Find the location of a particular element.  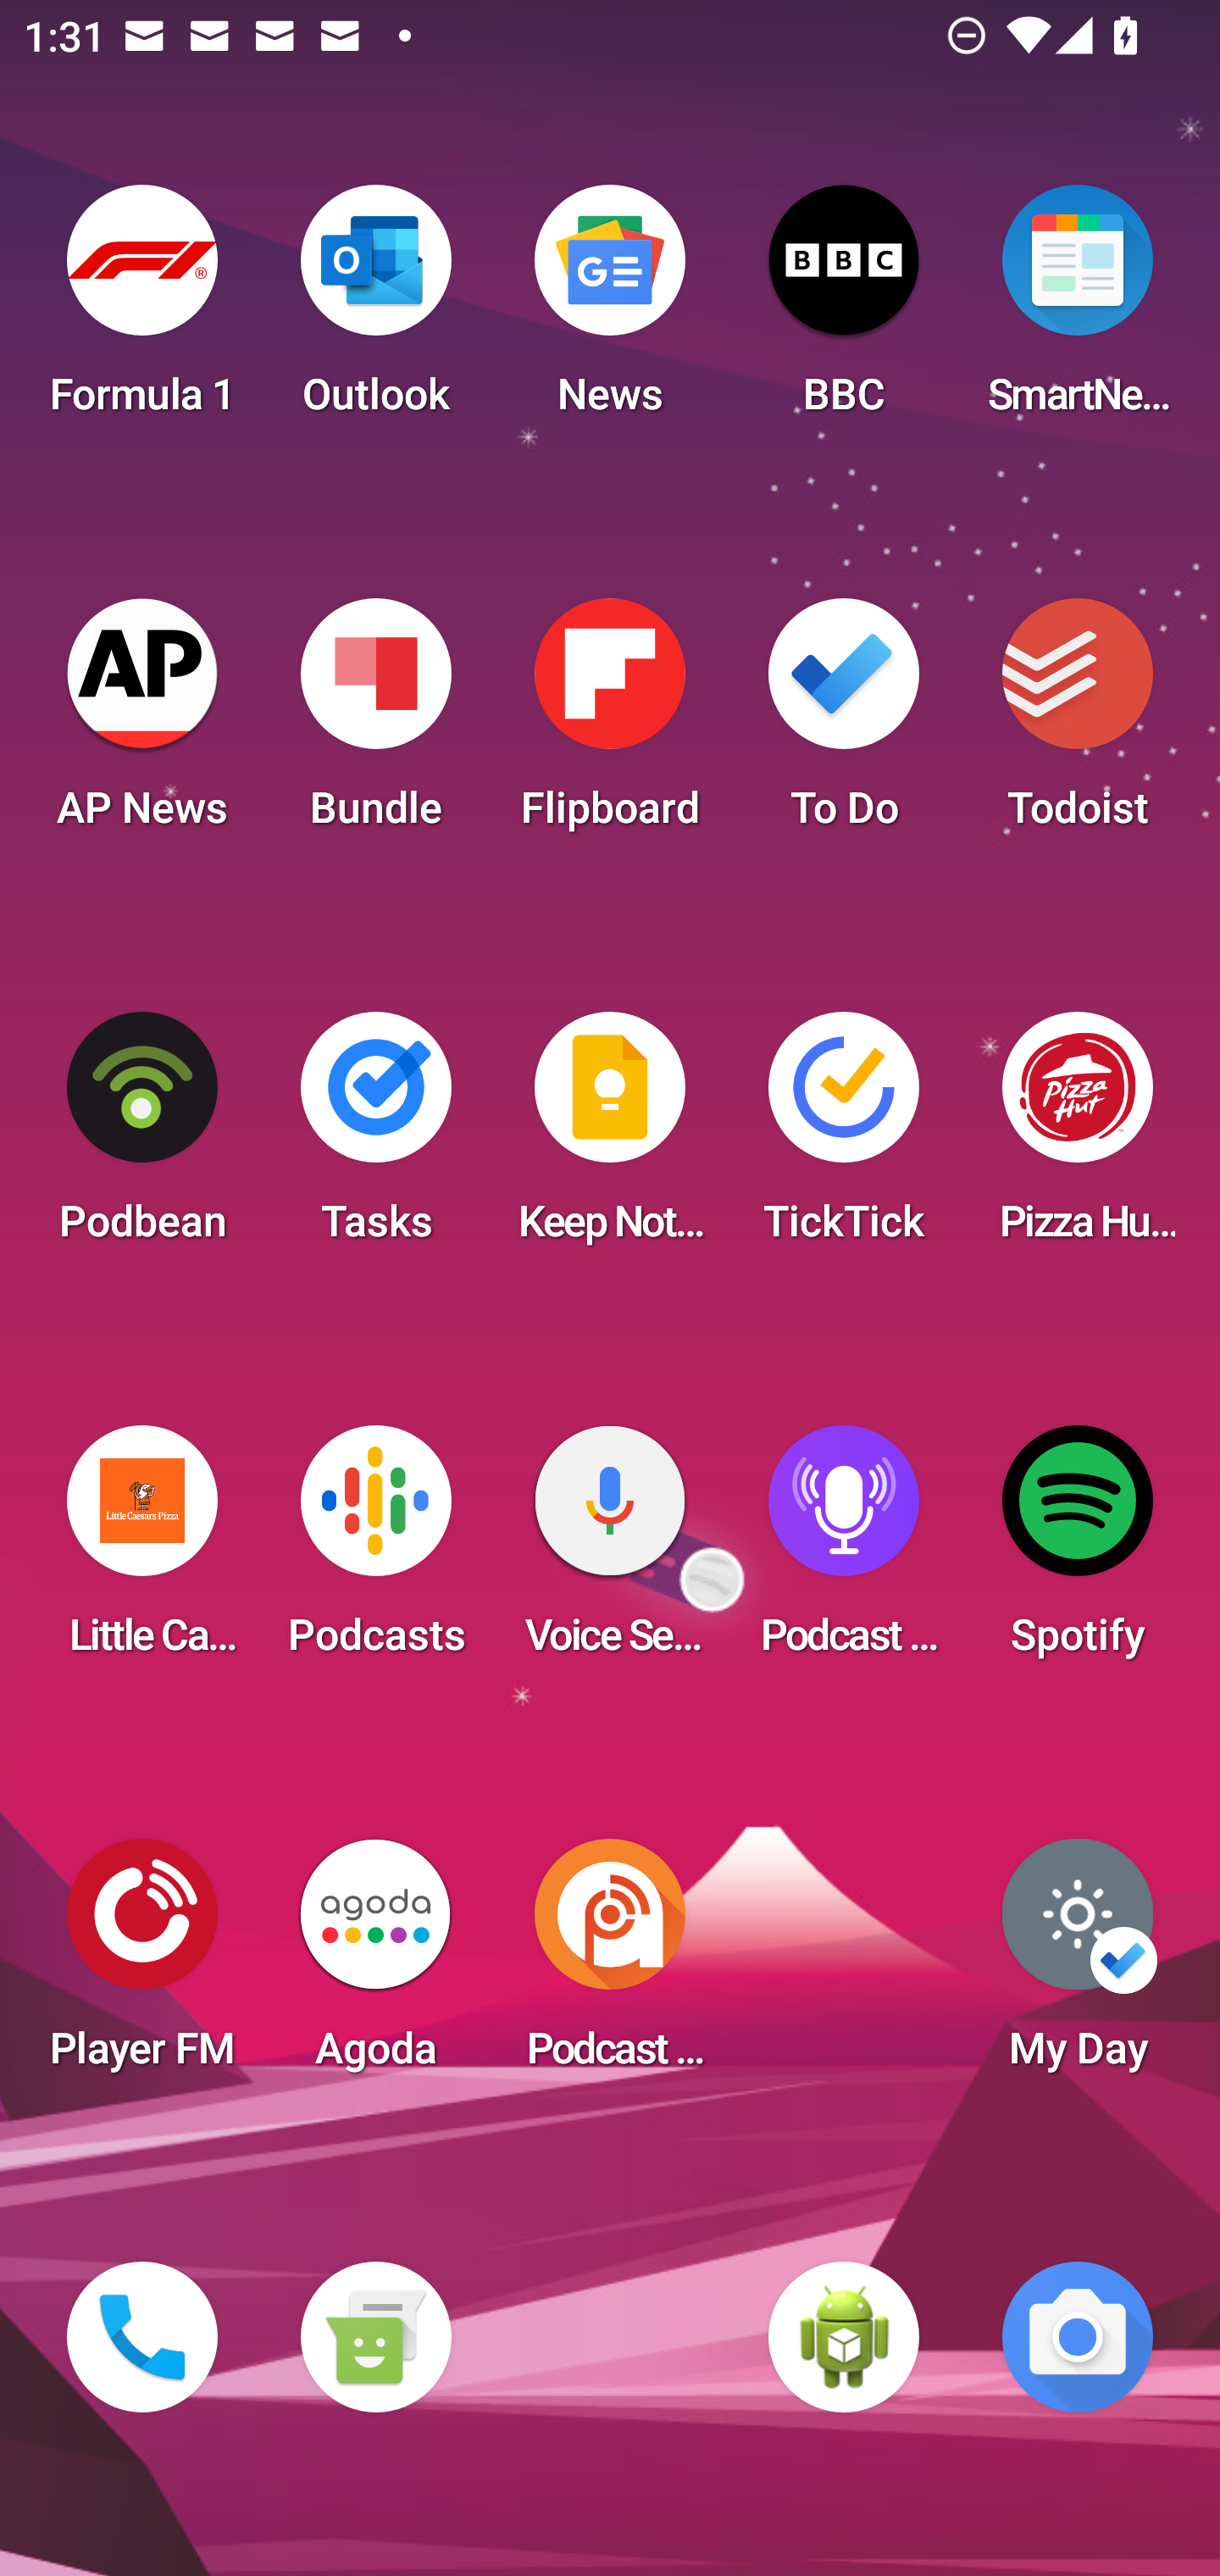

Todoist is located at coordinates (1078, 724).